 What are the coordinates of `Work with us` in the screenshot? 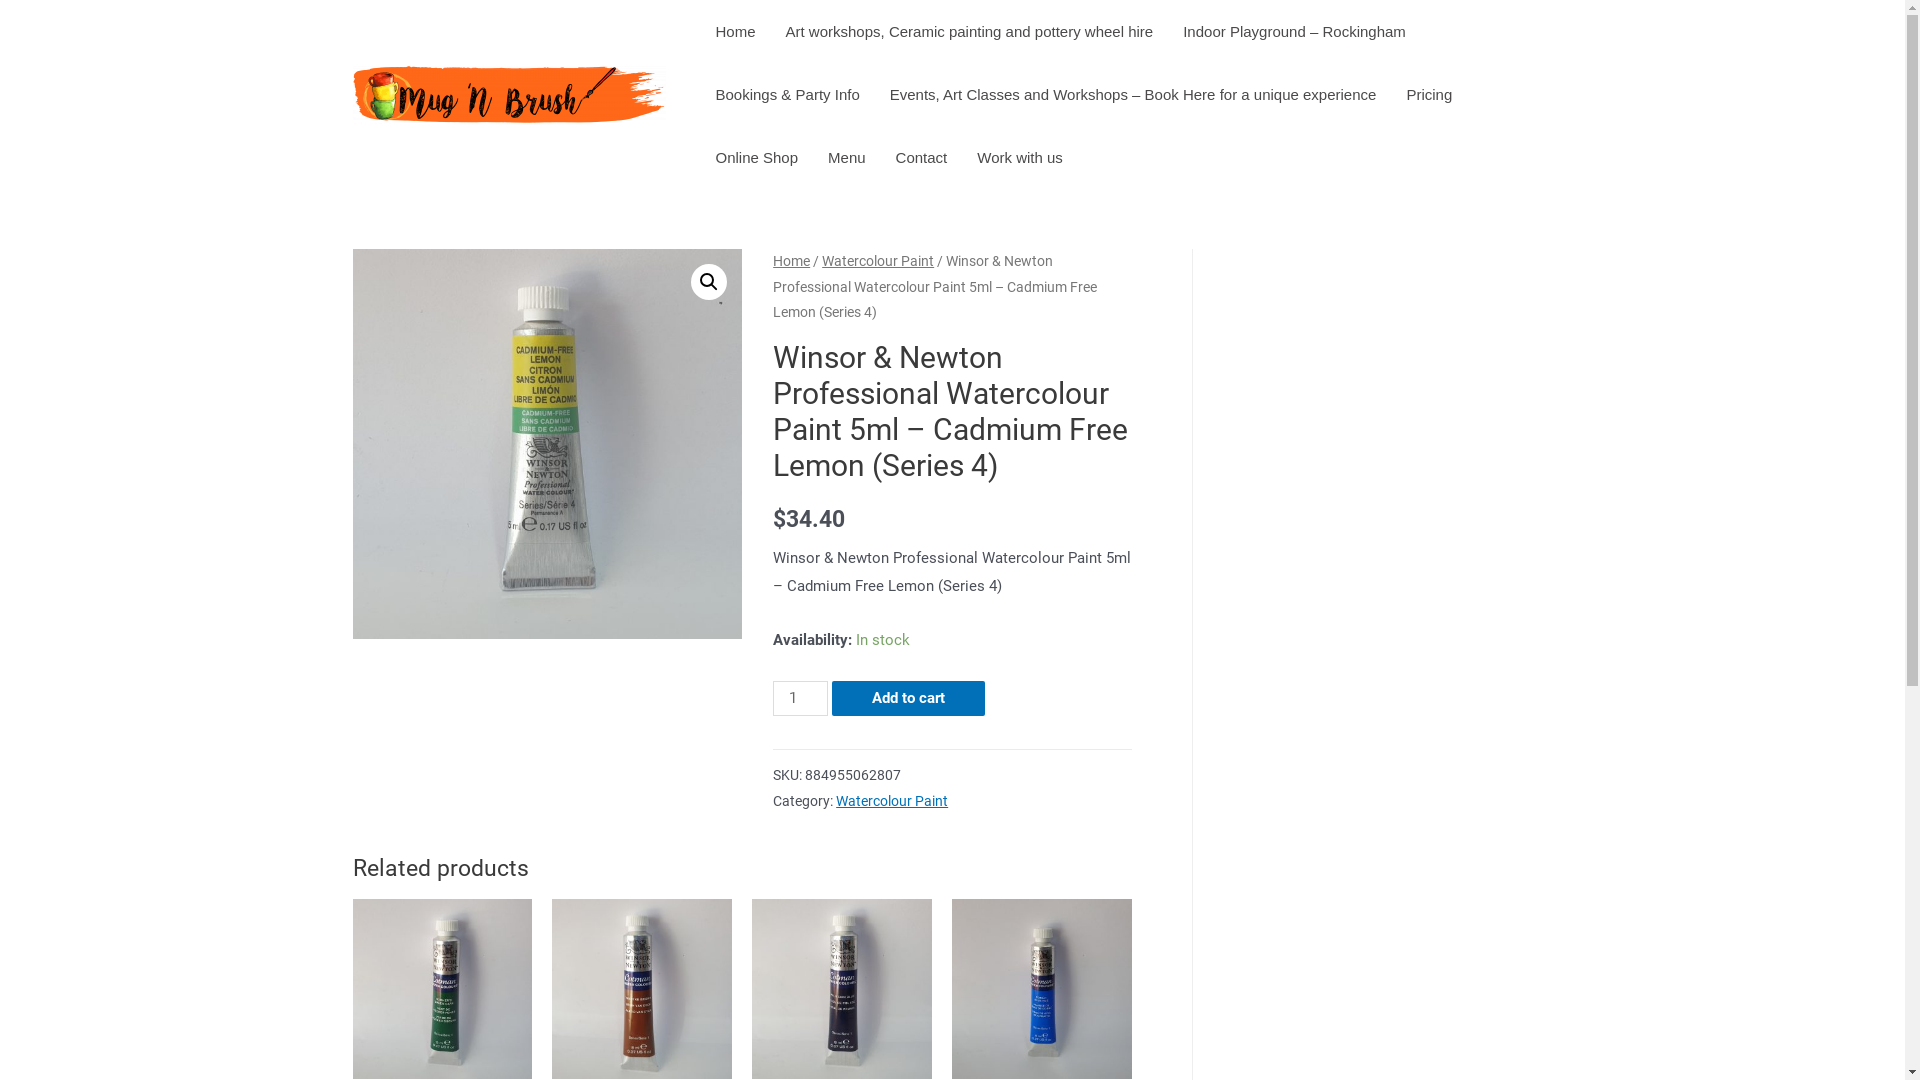 It's located at (1020, 158).